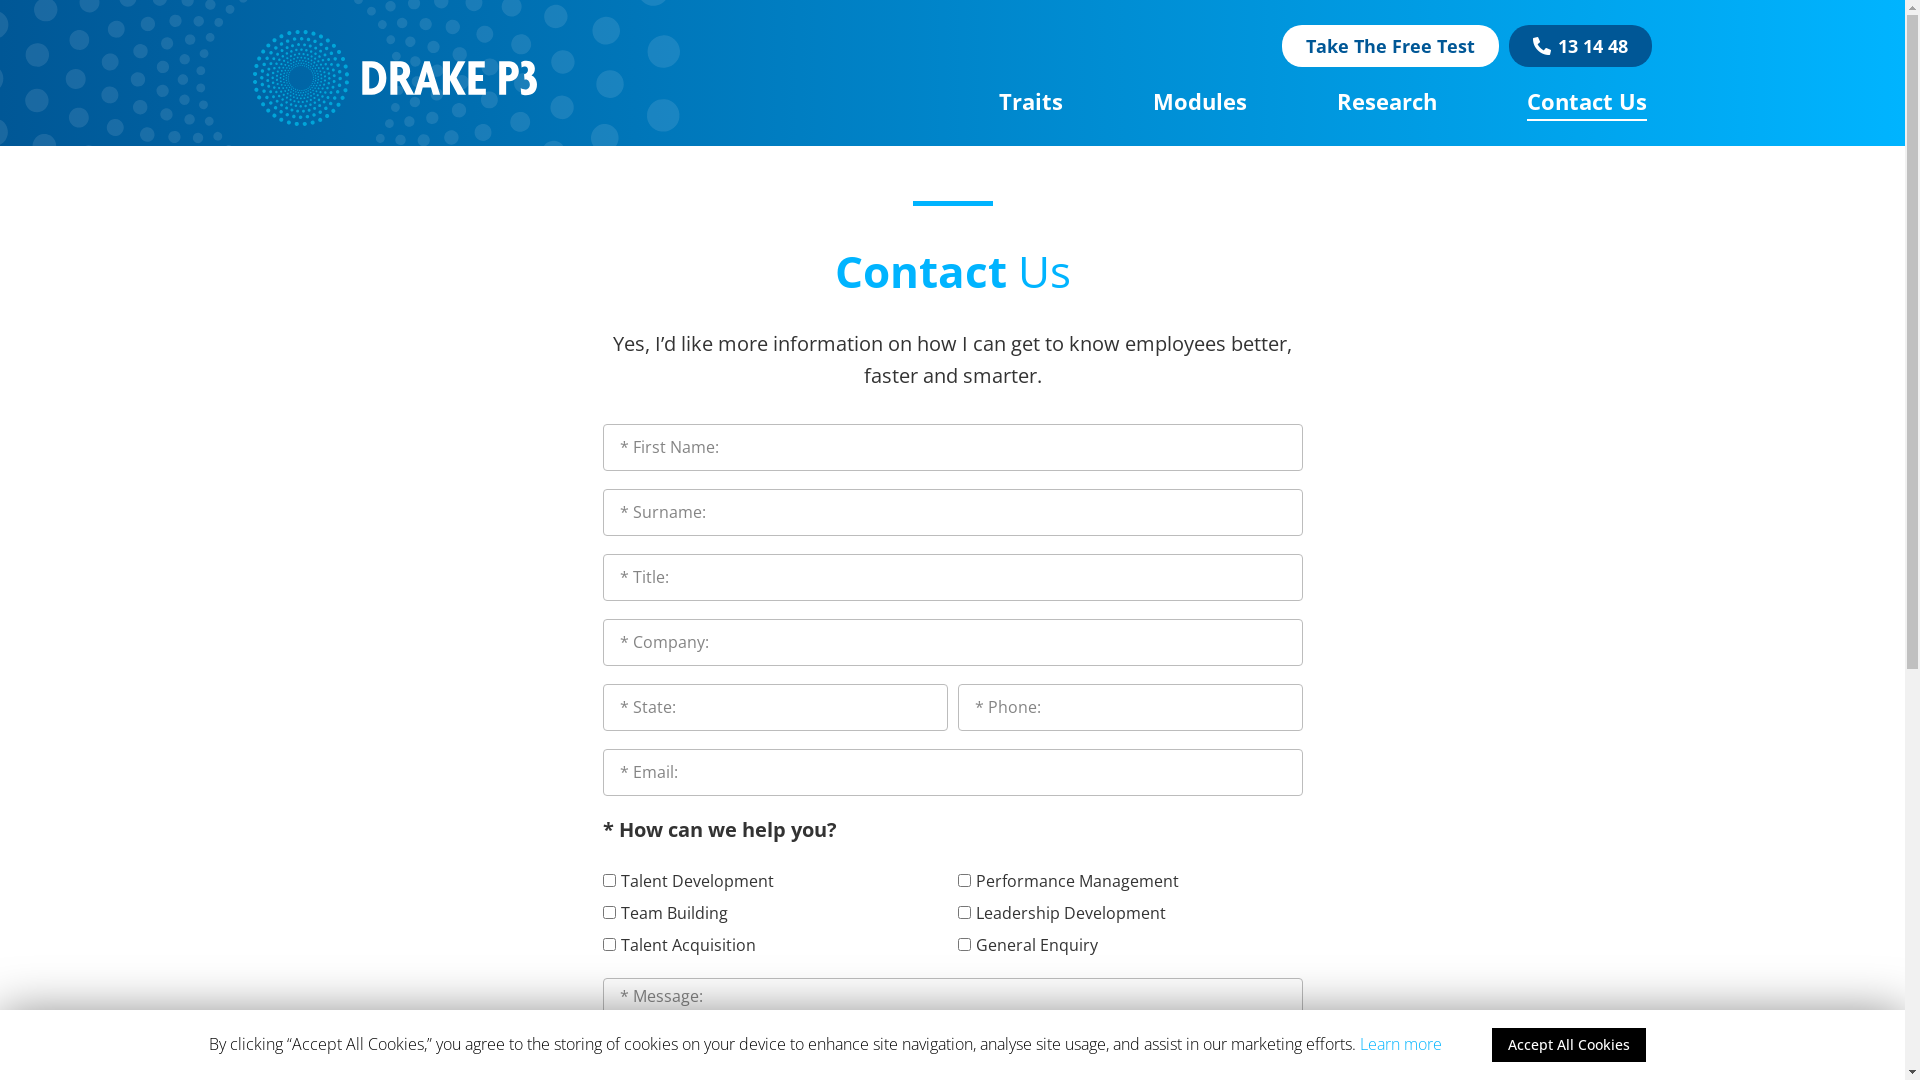  I want to click on Modules, so click(1200, 101).